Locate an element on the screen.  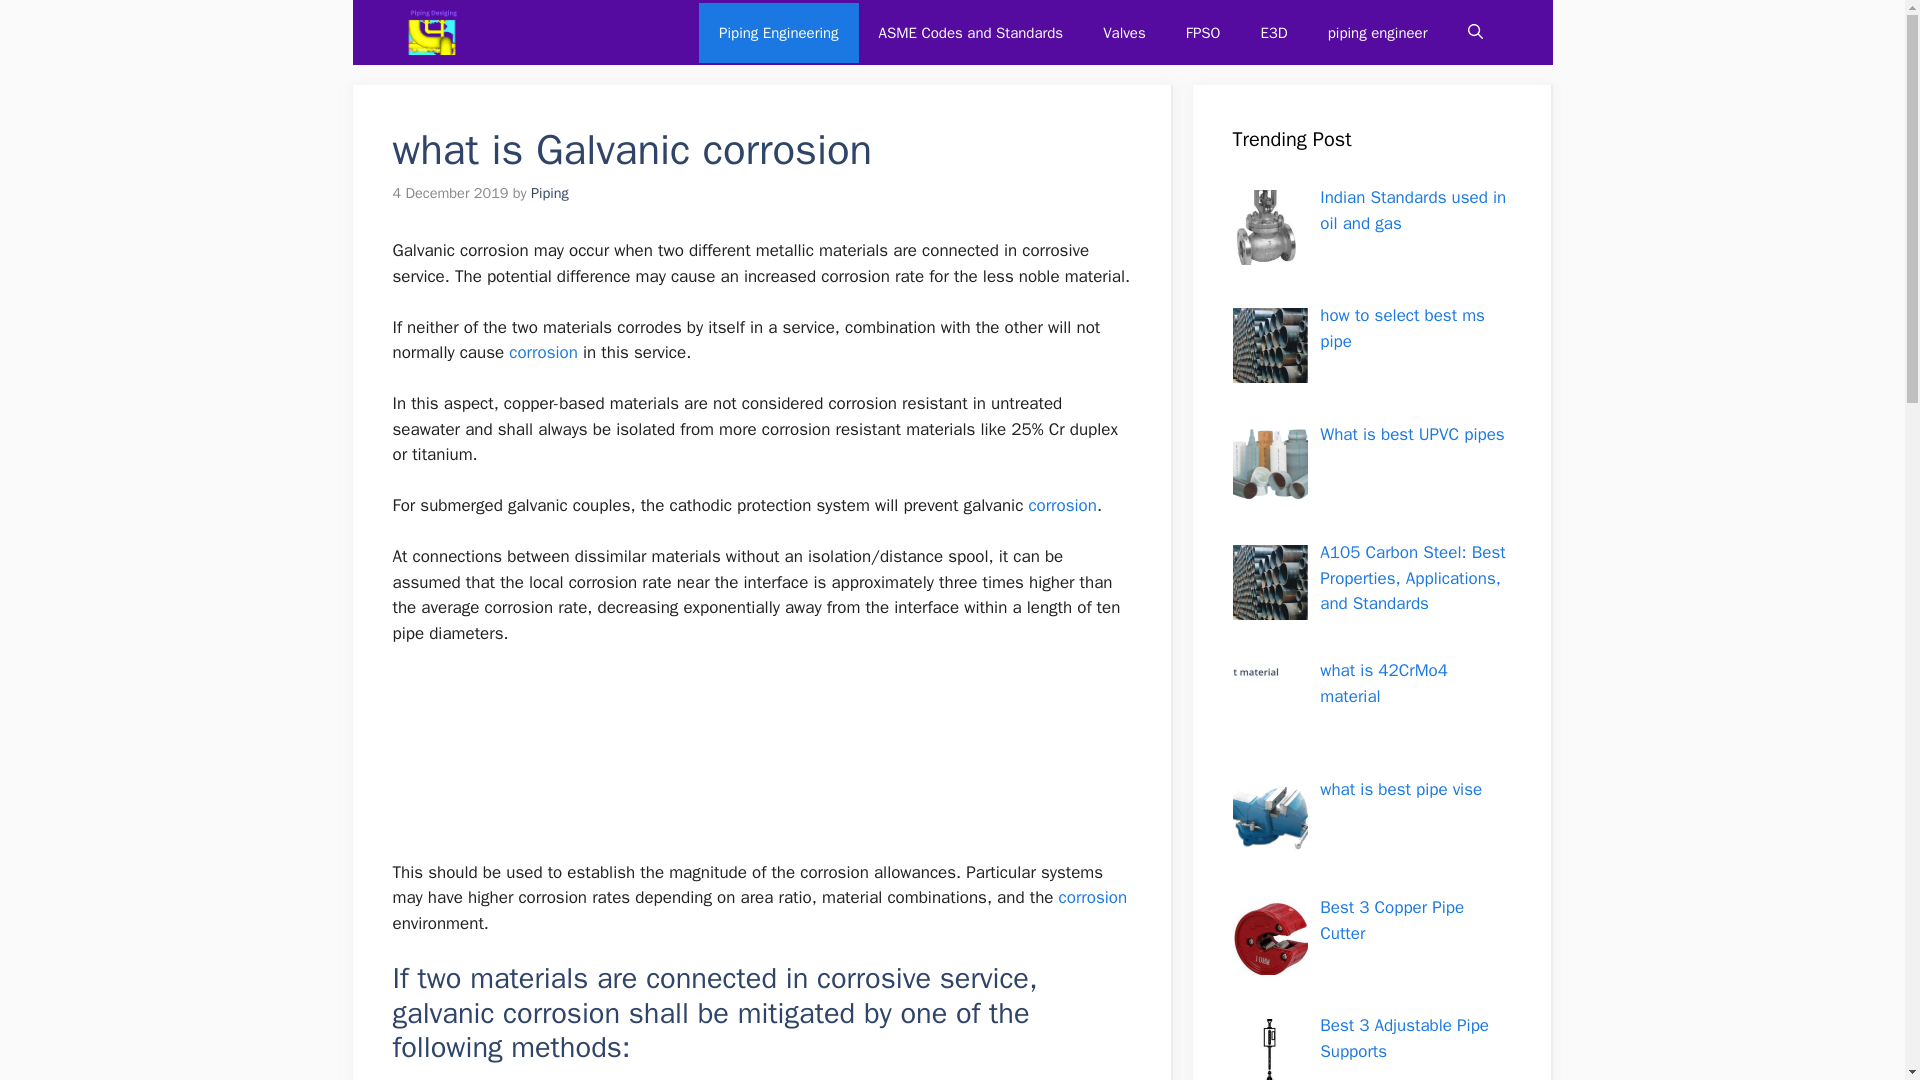
Advertisement is located at coordinates (760, 762).